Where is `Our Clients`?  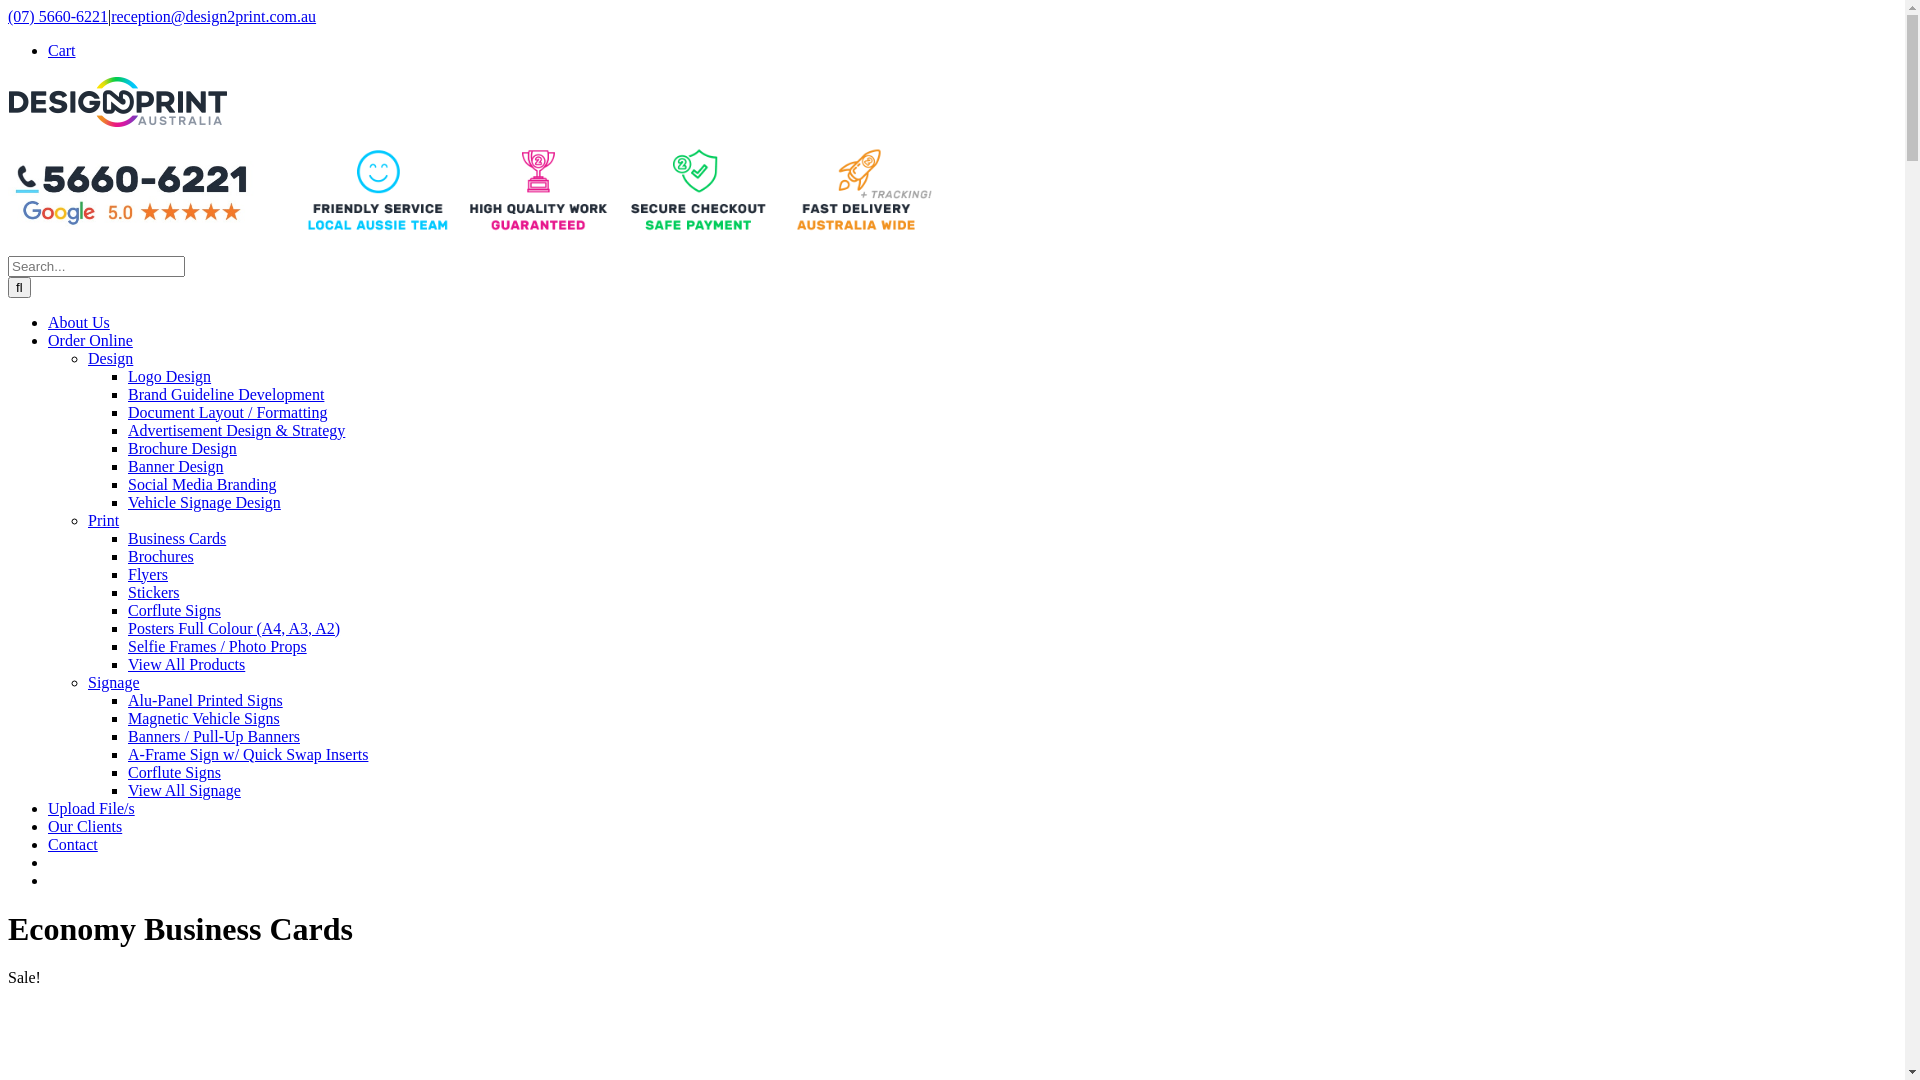 Our Clients is located at coordinates (85, 826).